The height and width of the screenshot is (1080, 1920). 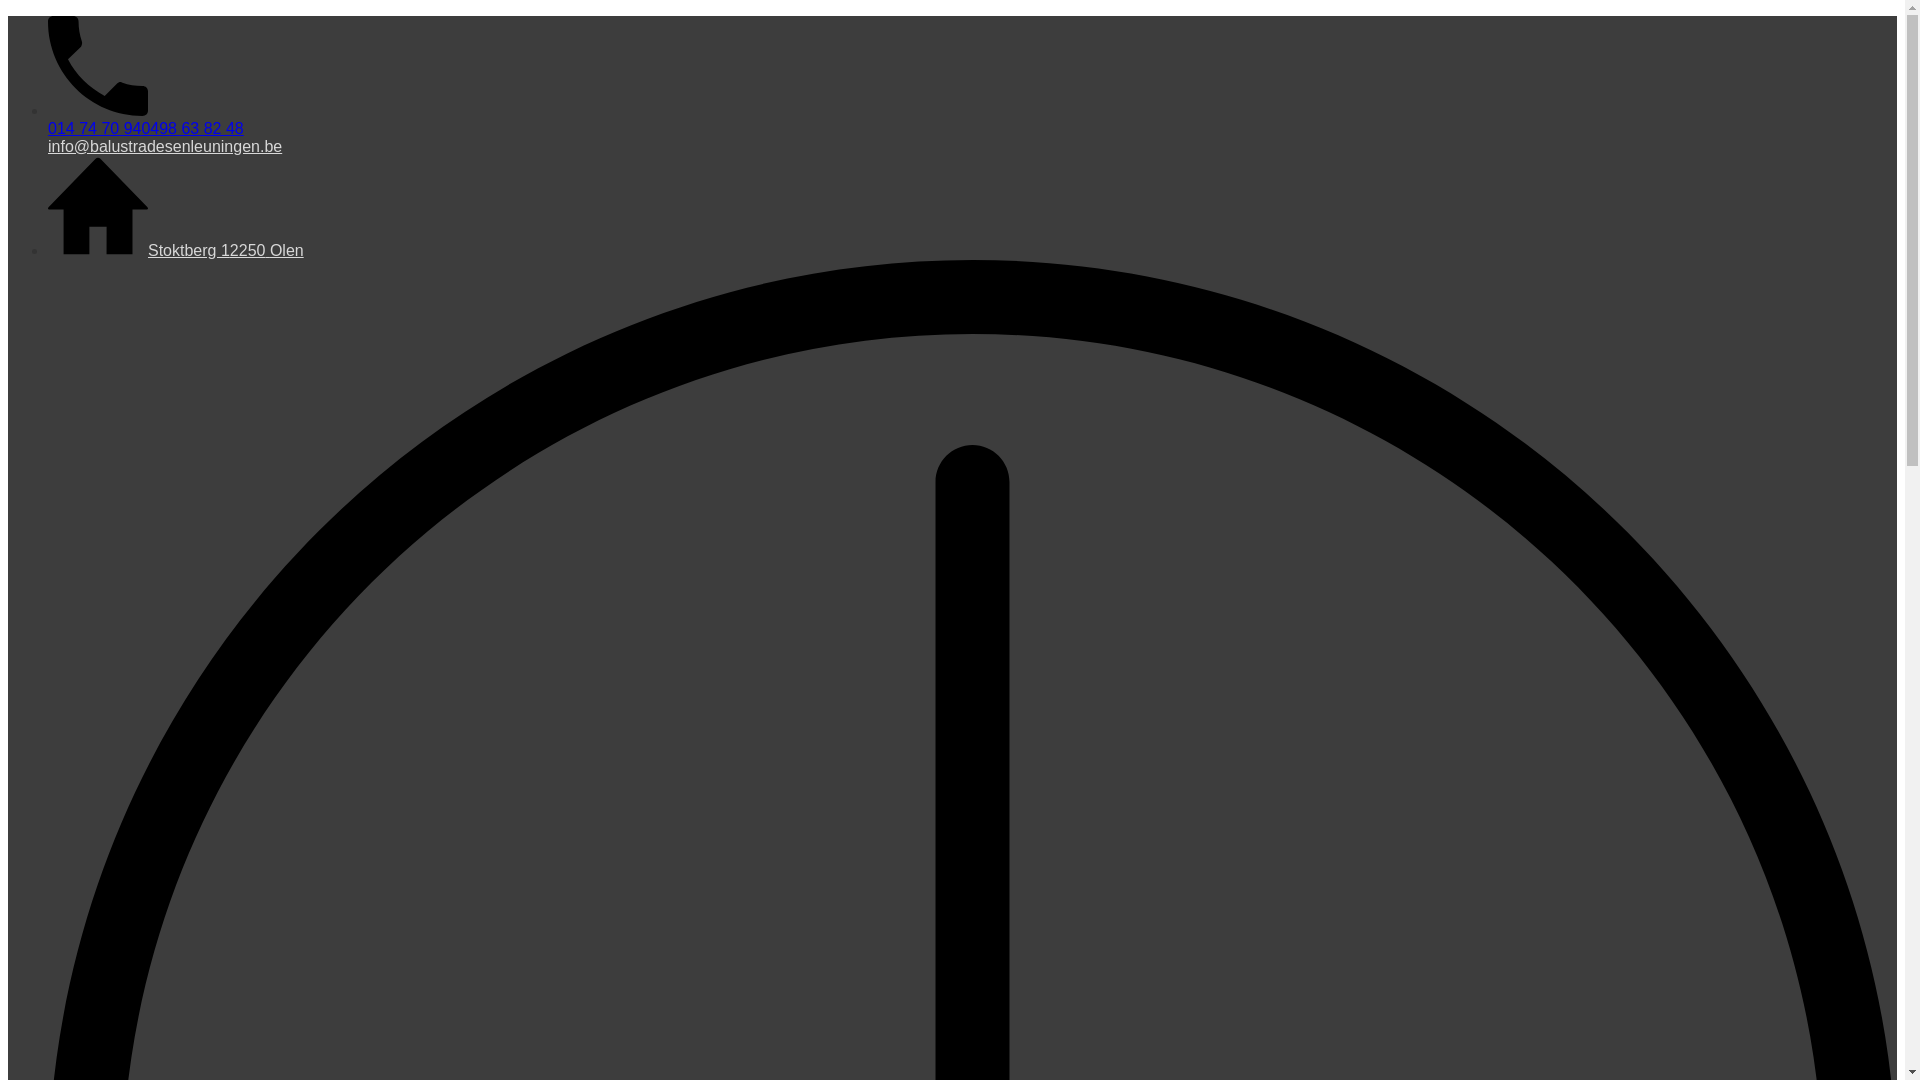 What do you see at coordinates (165, 146) in the screenshot?
I see `info@balustradesenleuningen.be` at bounding box center [165, 146].